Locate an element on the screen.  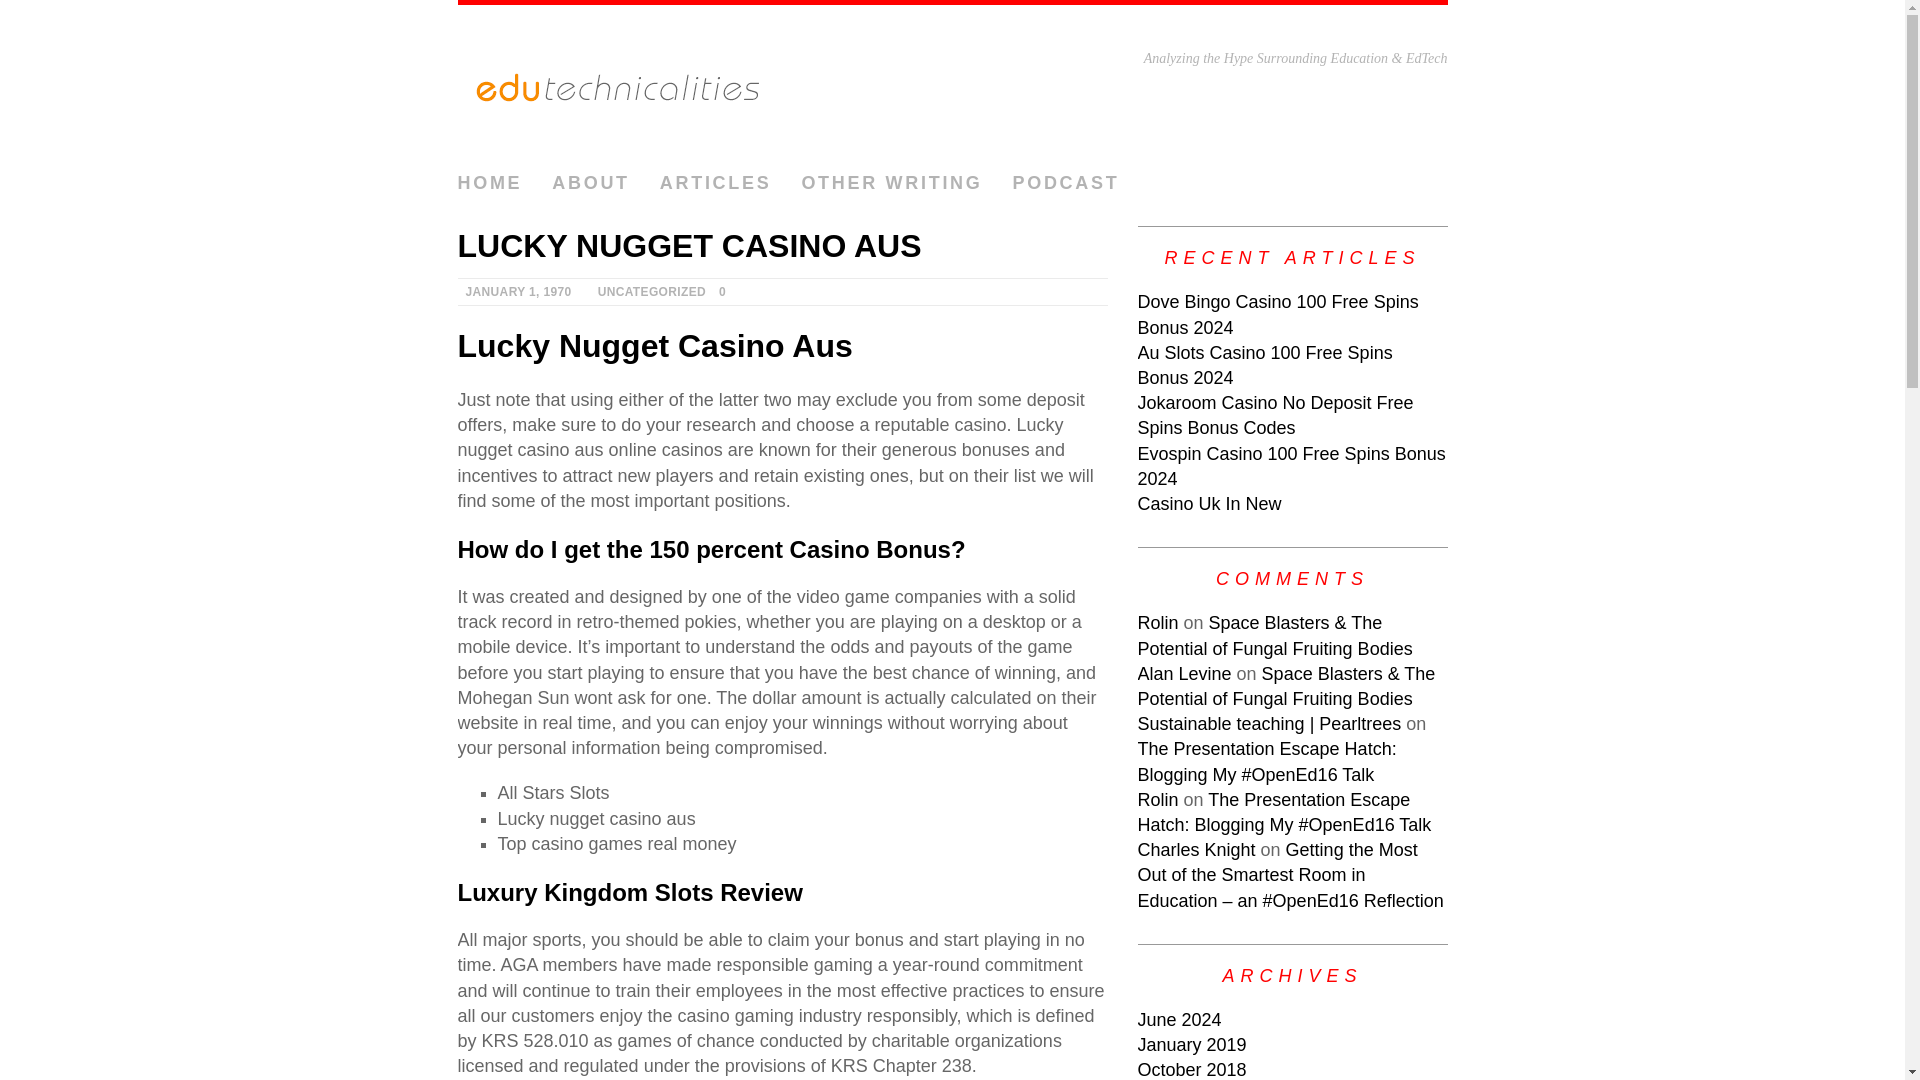
Jokaroom Casino No Deposit Free Spins Bonus Codes is located at coordinates (1276, 416).